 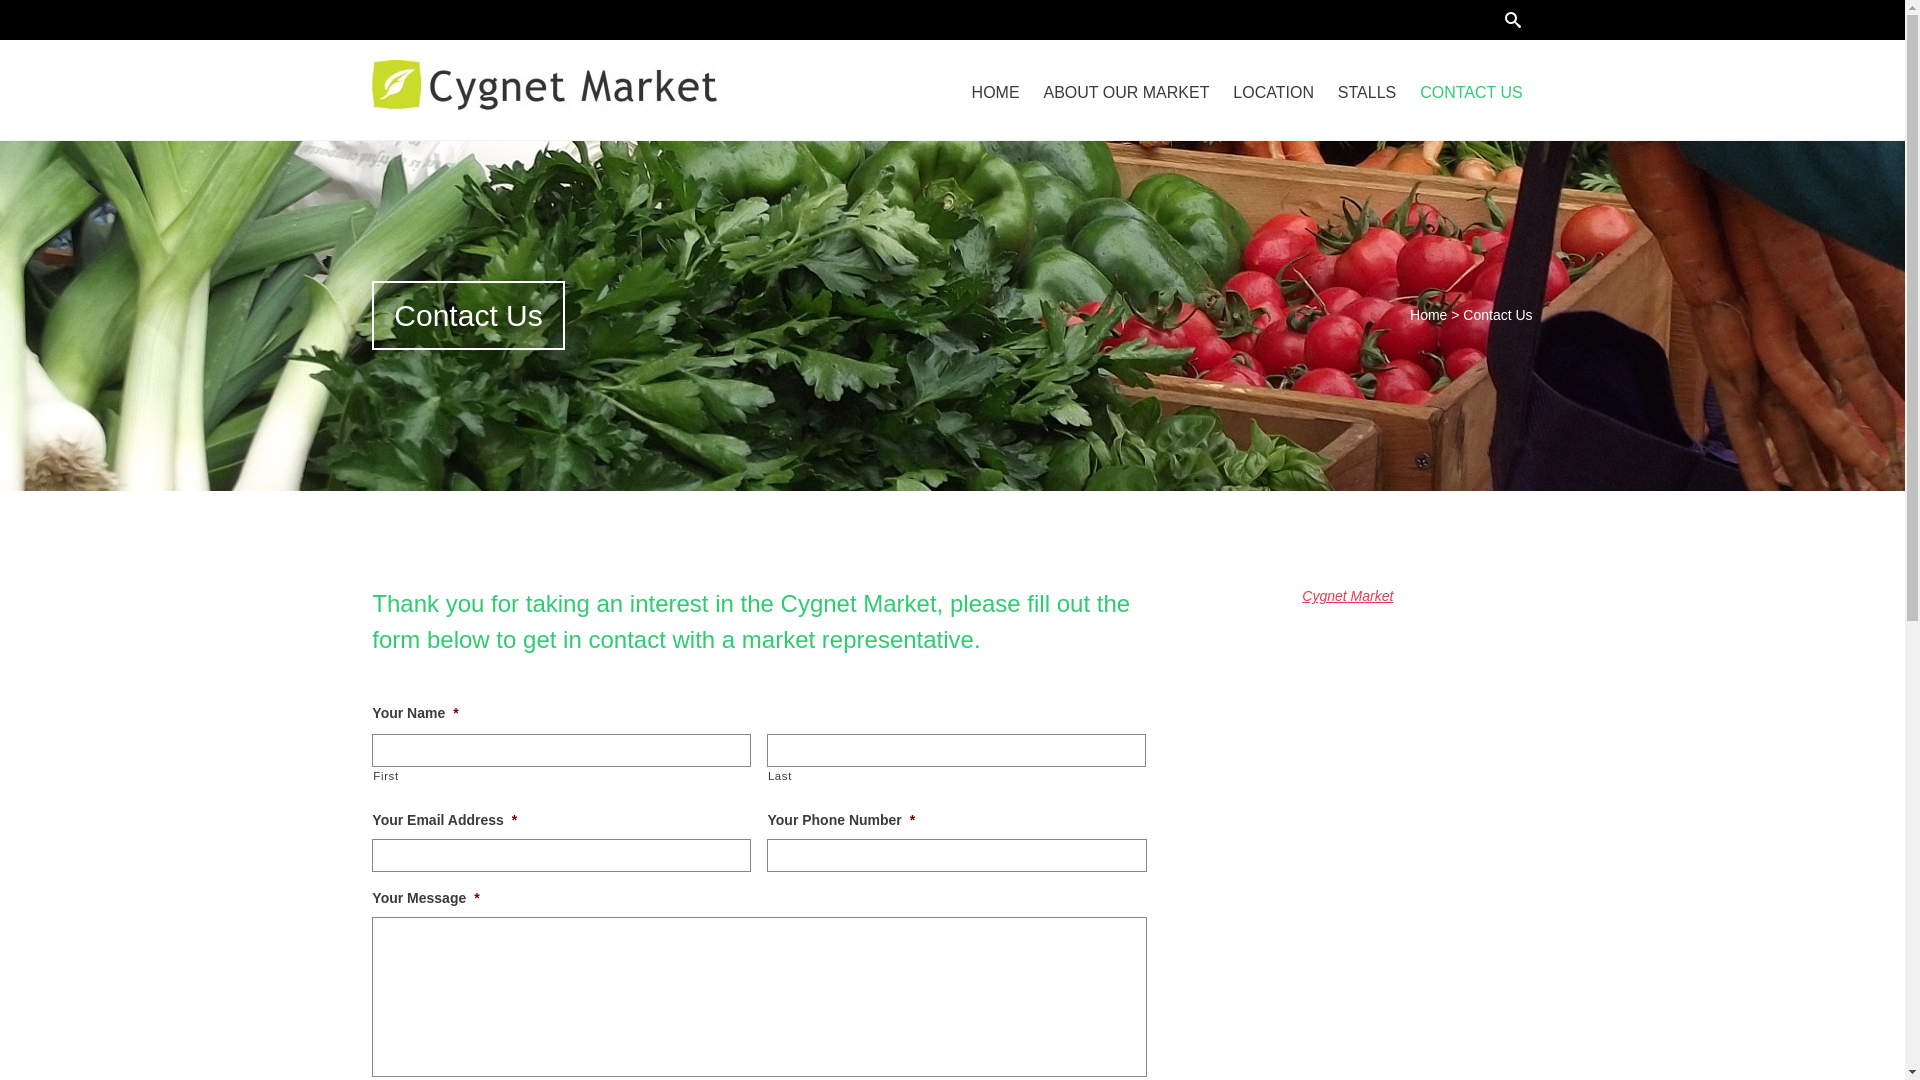 I want to click on ABOUT OUR MARKET, so click(x=1127, y=93).